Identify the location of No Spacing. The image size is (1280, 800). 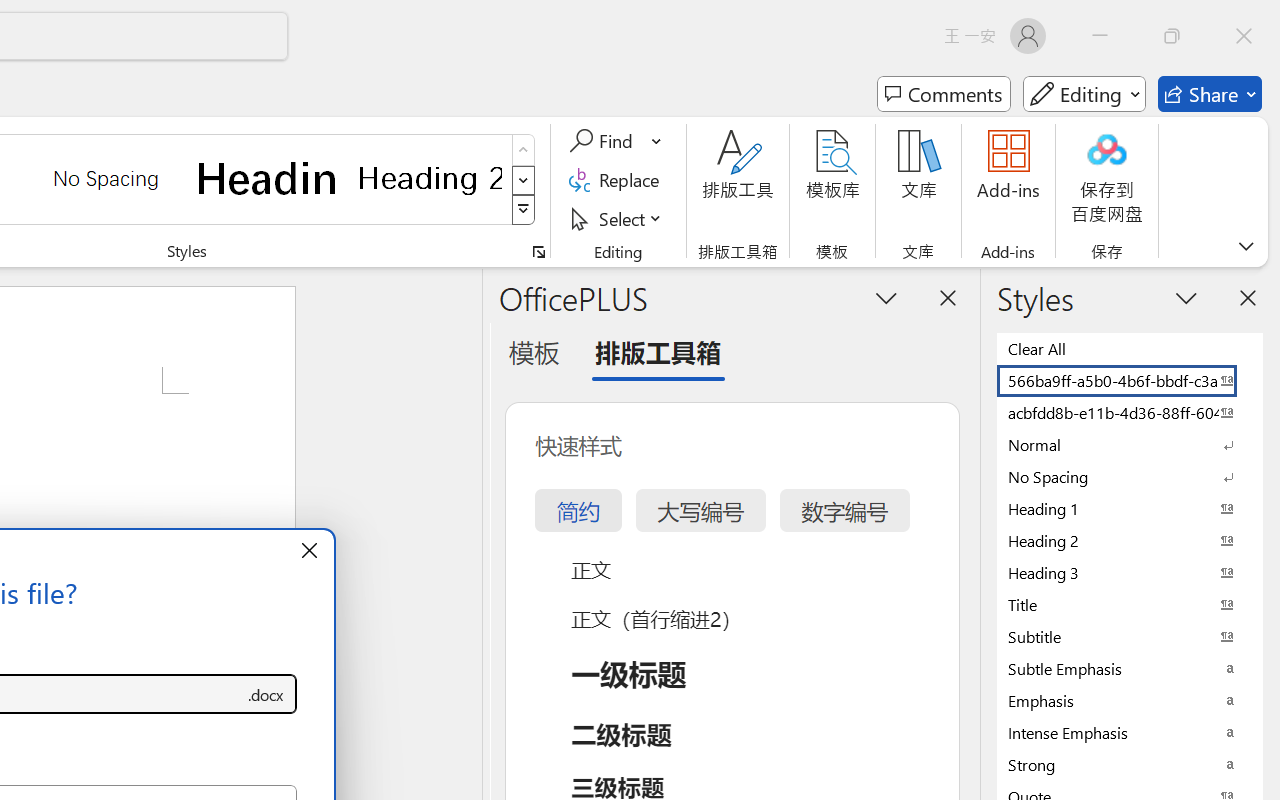
(1130, 476).